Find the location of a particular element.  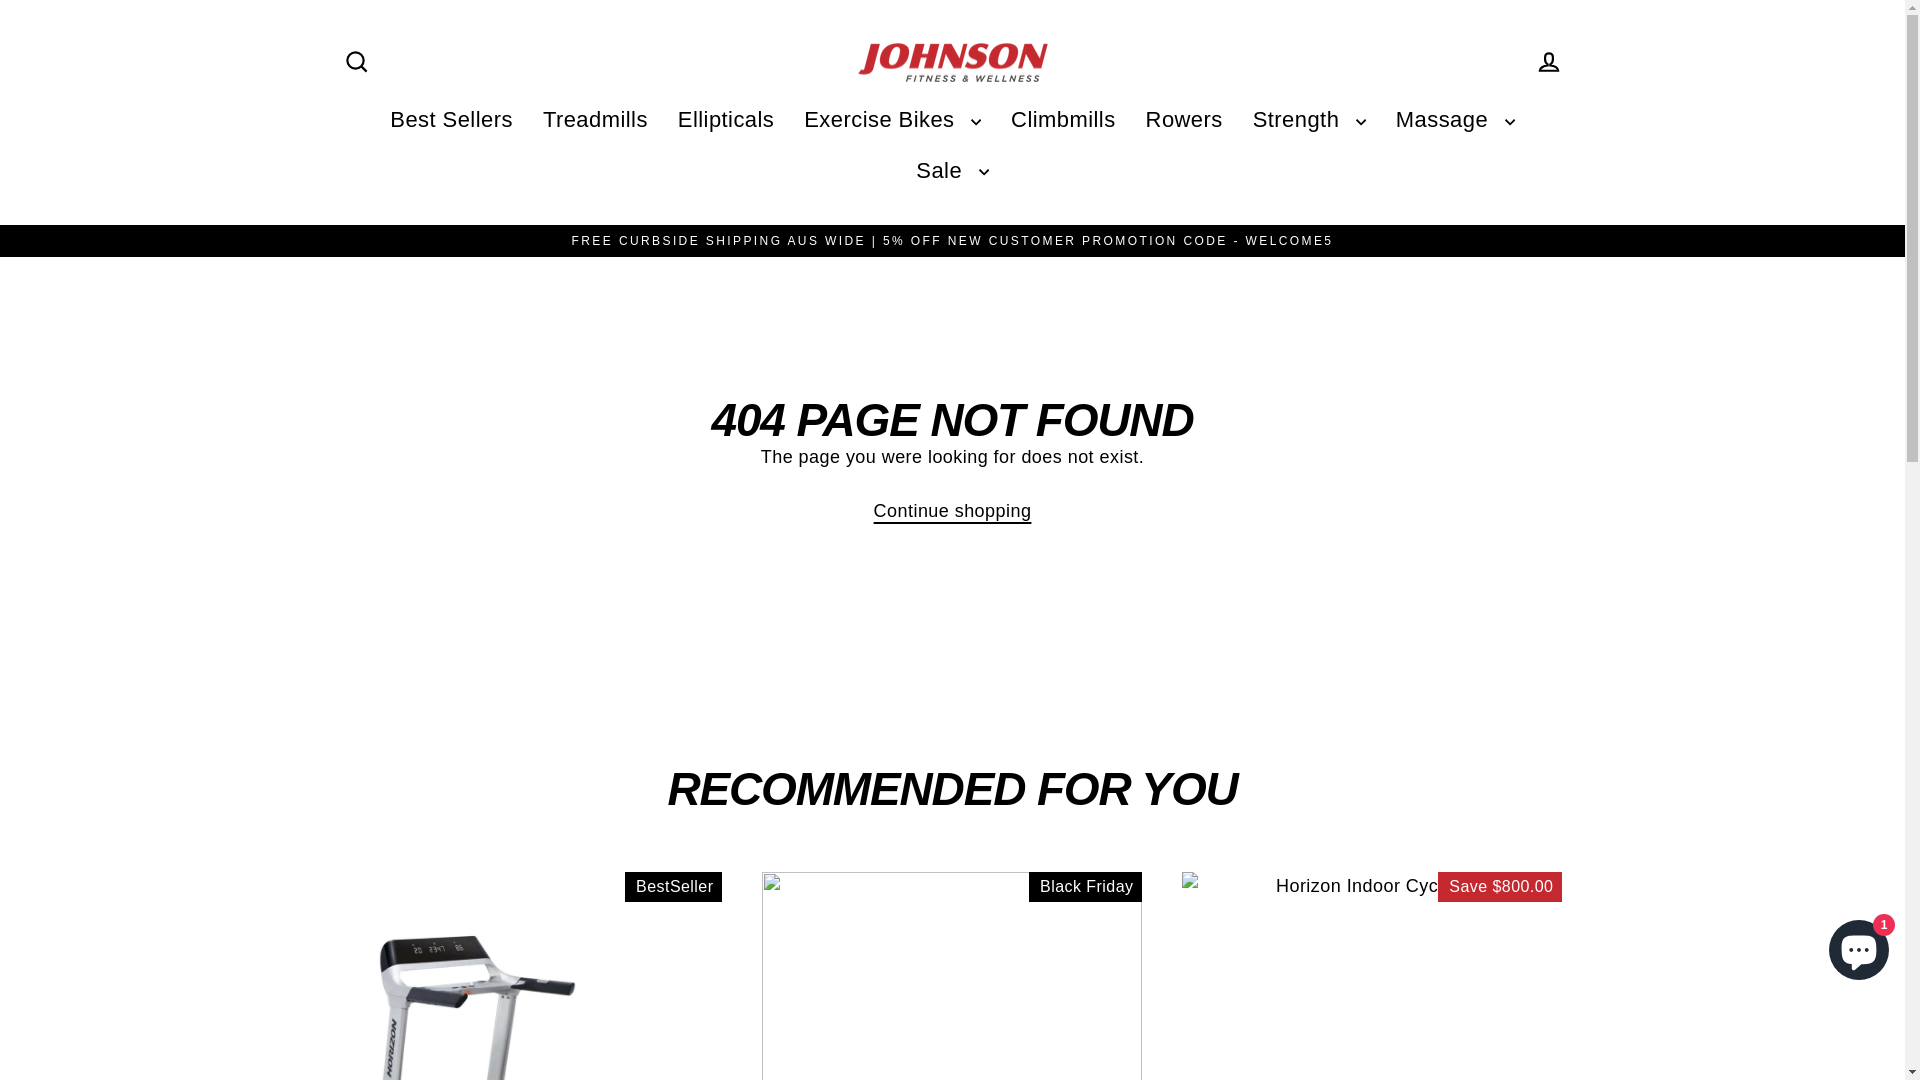

Rowers is located at coordinates (1184, 120).